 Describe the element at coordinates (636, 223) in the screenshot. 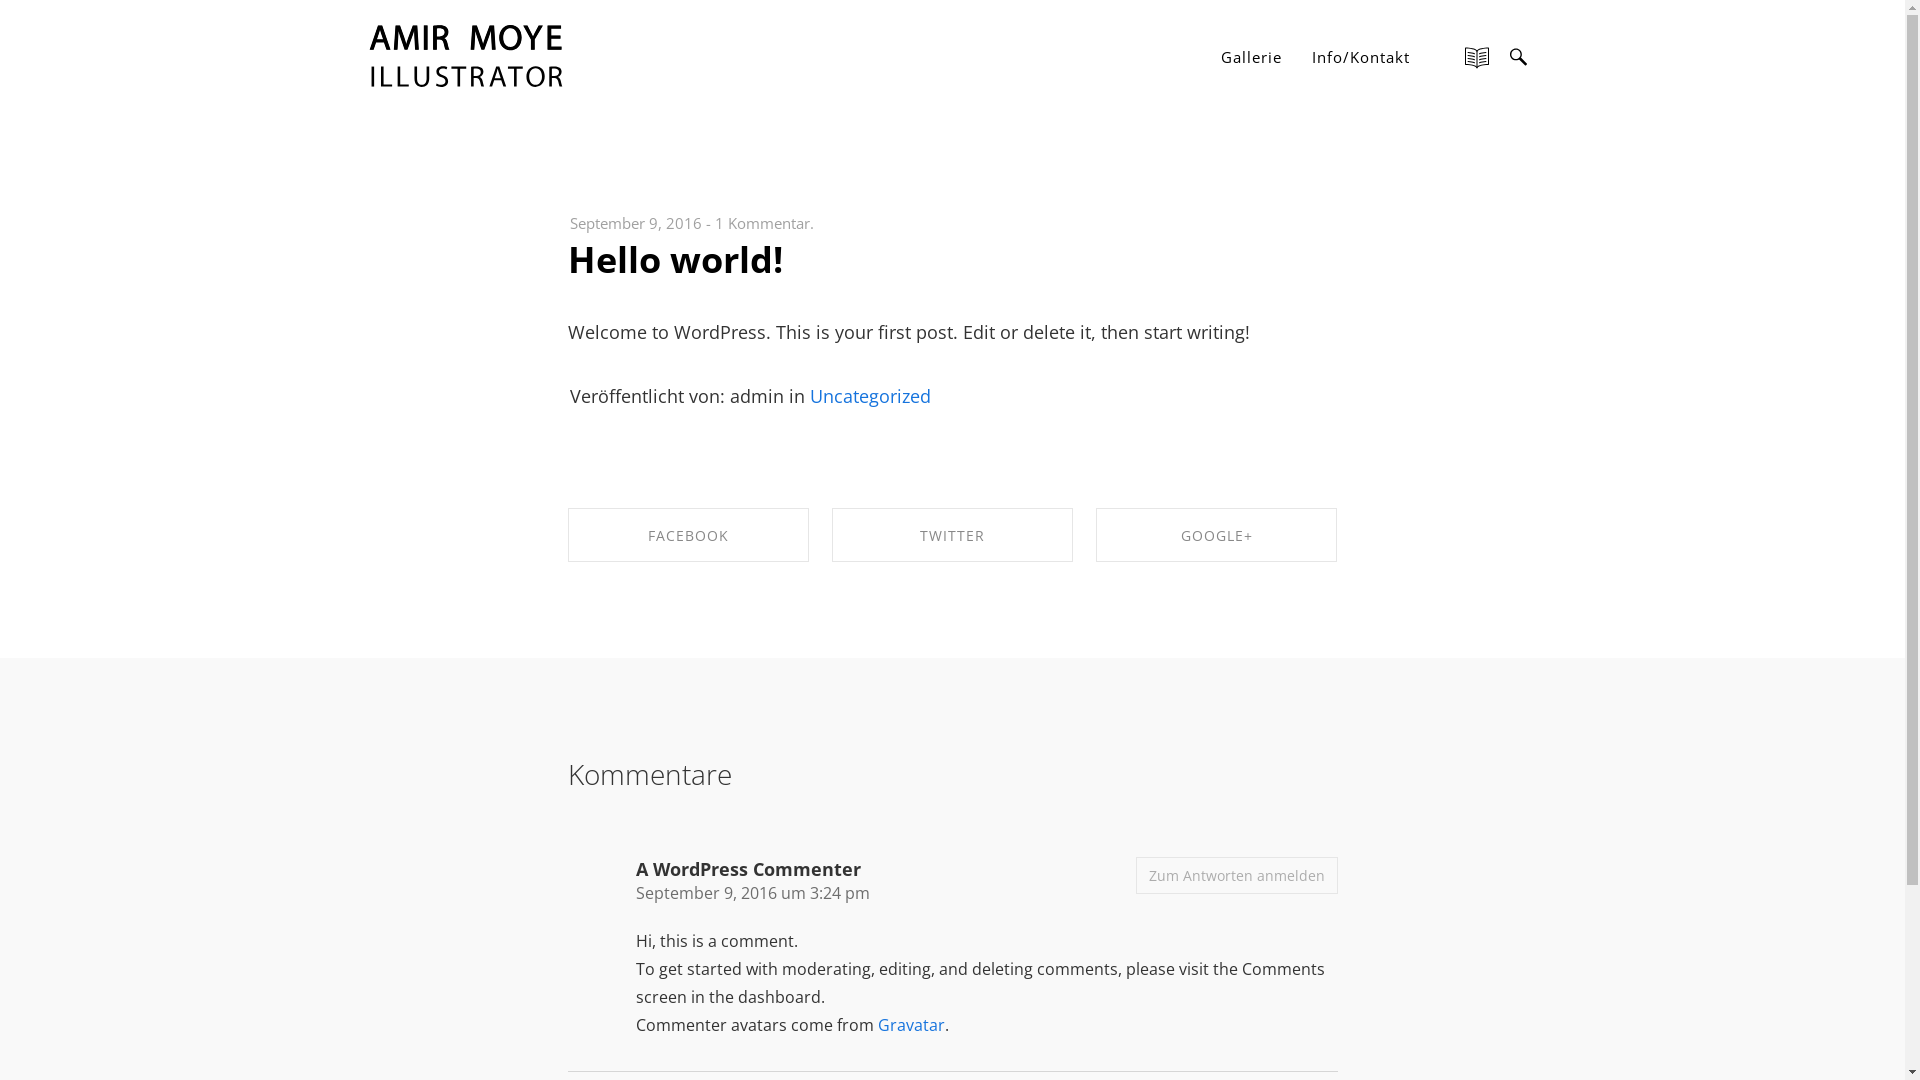

I see `September 9, 2016` at that location.